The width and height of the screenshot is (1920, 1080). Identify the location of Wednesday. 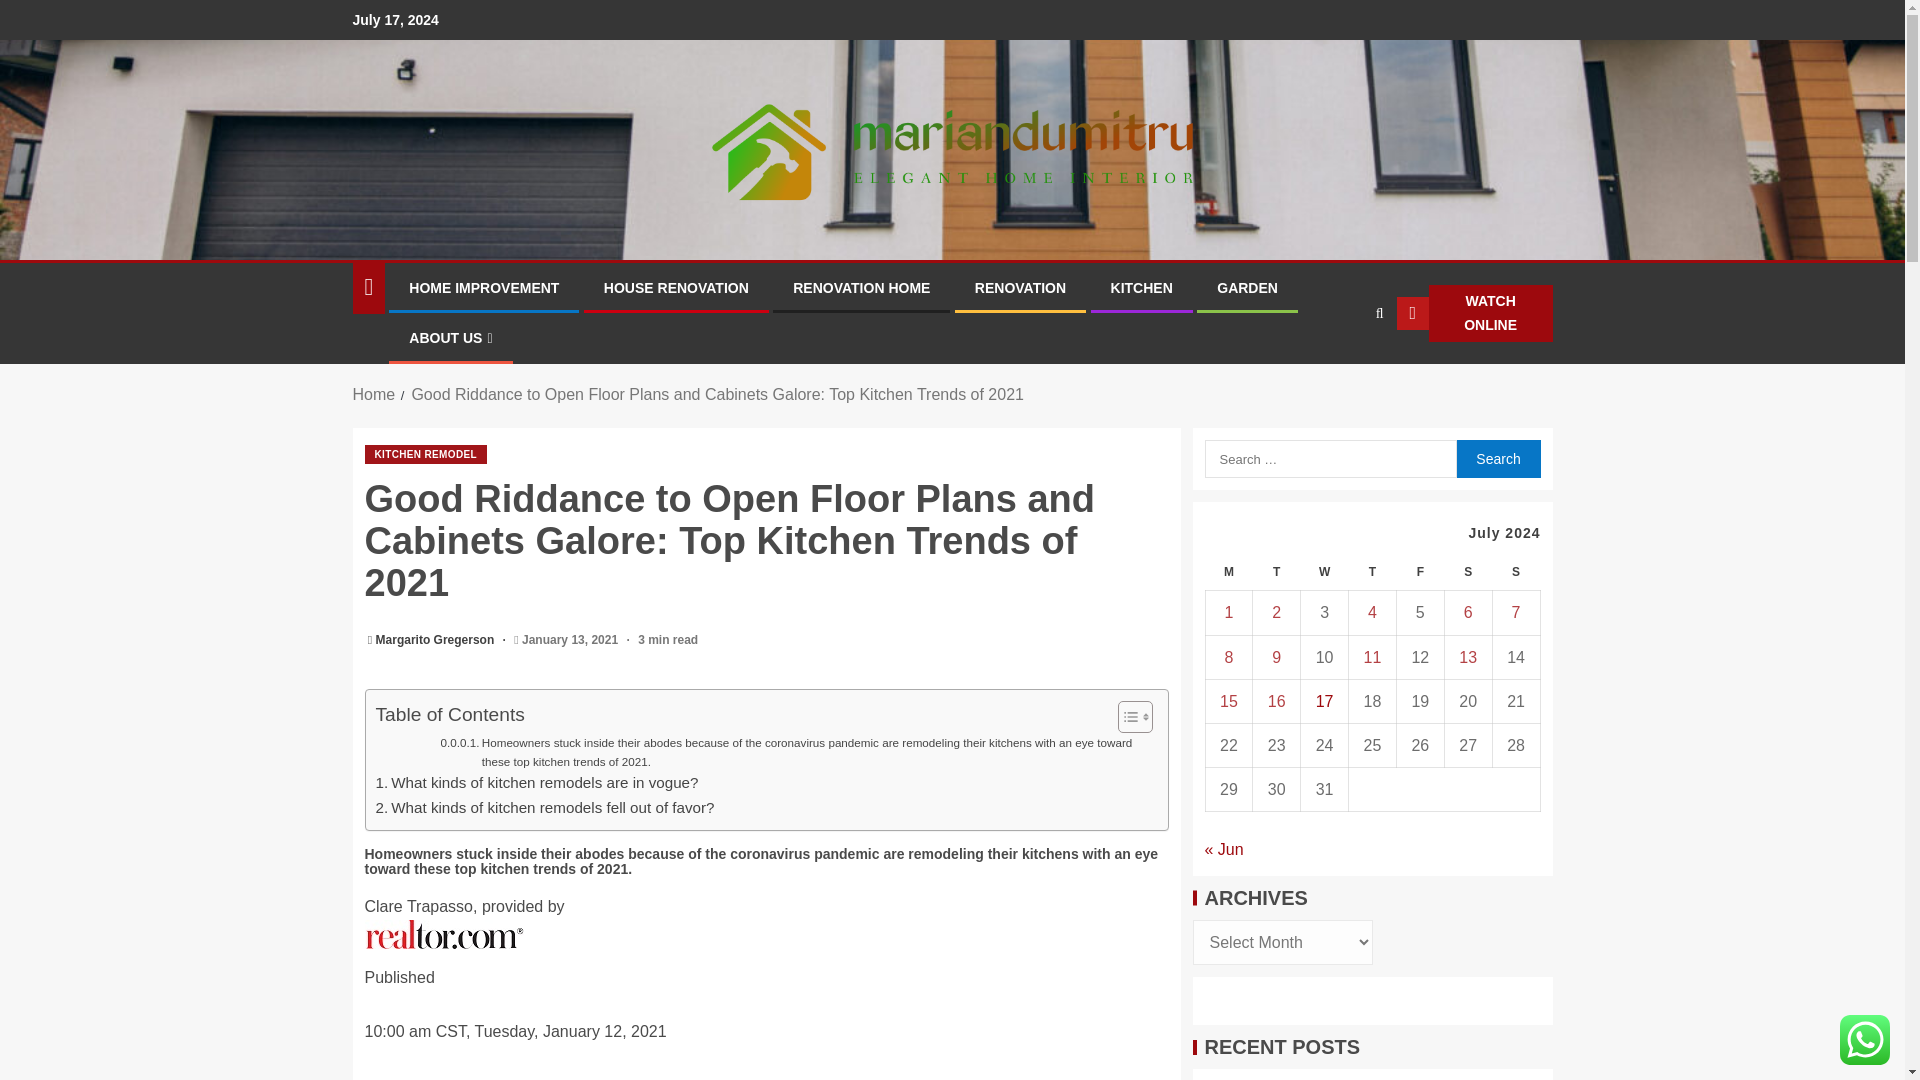
(1325, 572).